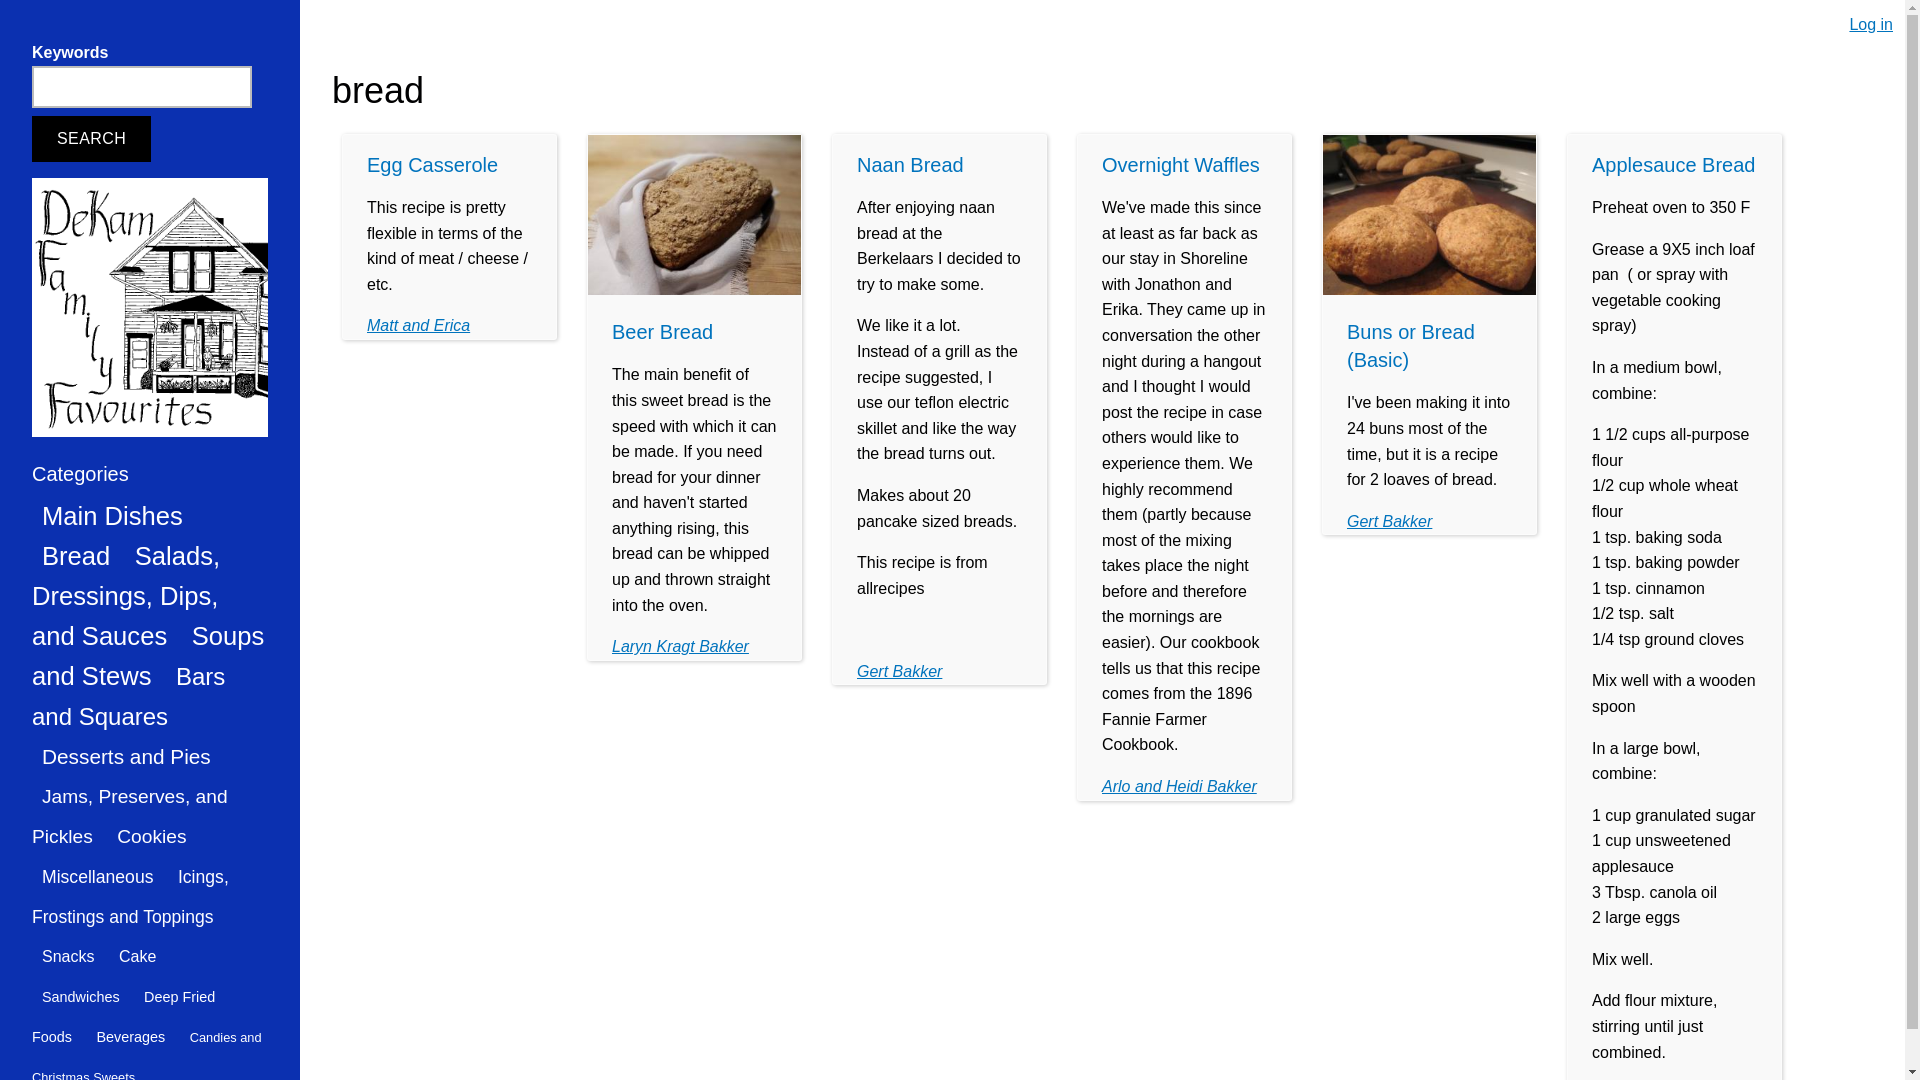  What do you see at coordinates (76, 555) in the screenshot?
I see `Bread` at bounding box center [76, 555].